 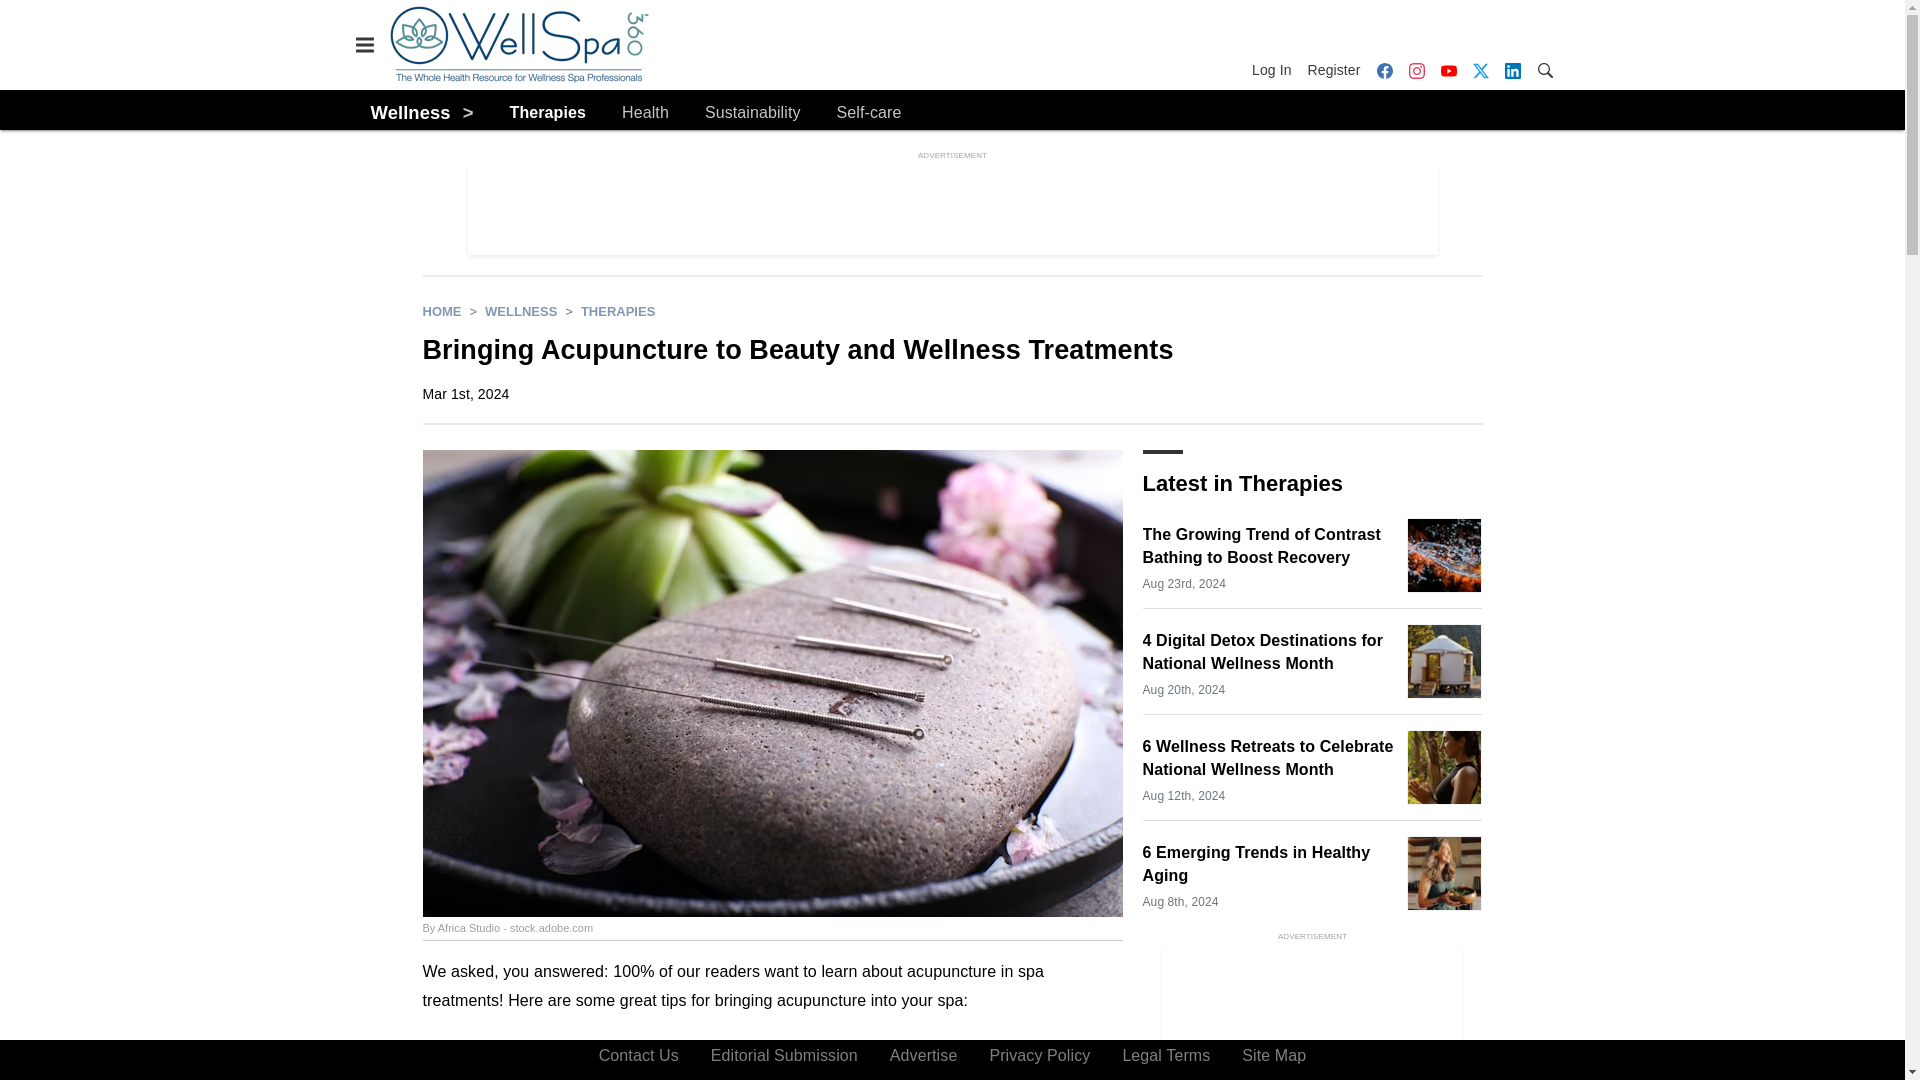 What do you see at coordinates (1480, 70) in the screenshot?
I see `Twitter X icon` at bounding box center [1480, 70].